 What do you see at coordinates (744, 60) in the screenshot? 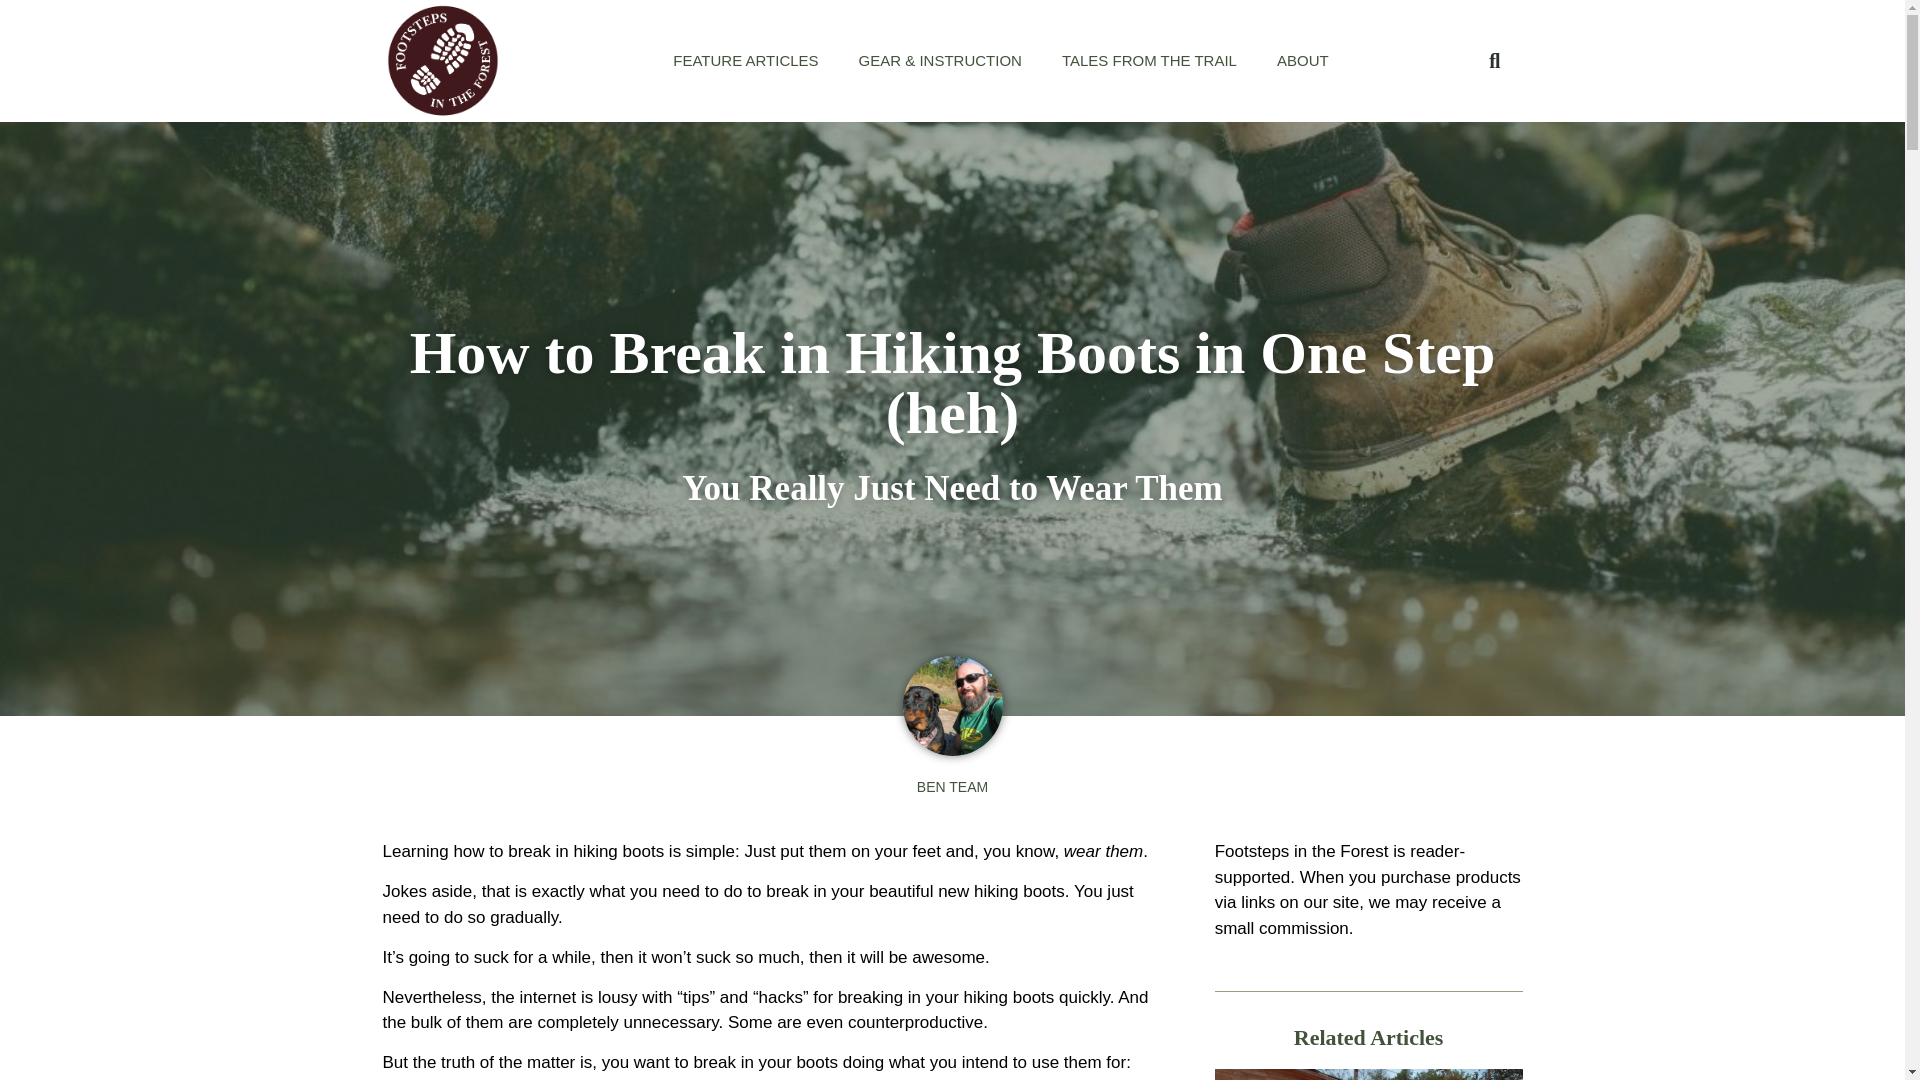
I see `FEATURE ARTICLES` at bounding box center [744, 60].